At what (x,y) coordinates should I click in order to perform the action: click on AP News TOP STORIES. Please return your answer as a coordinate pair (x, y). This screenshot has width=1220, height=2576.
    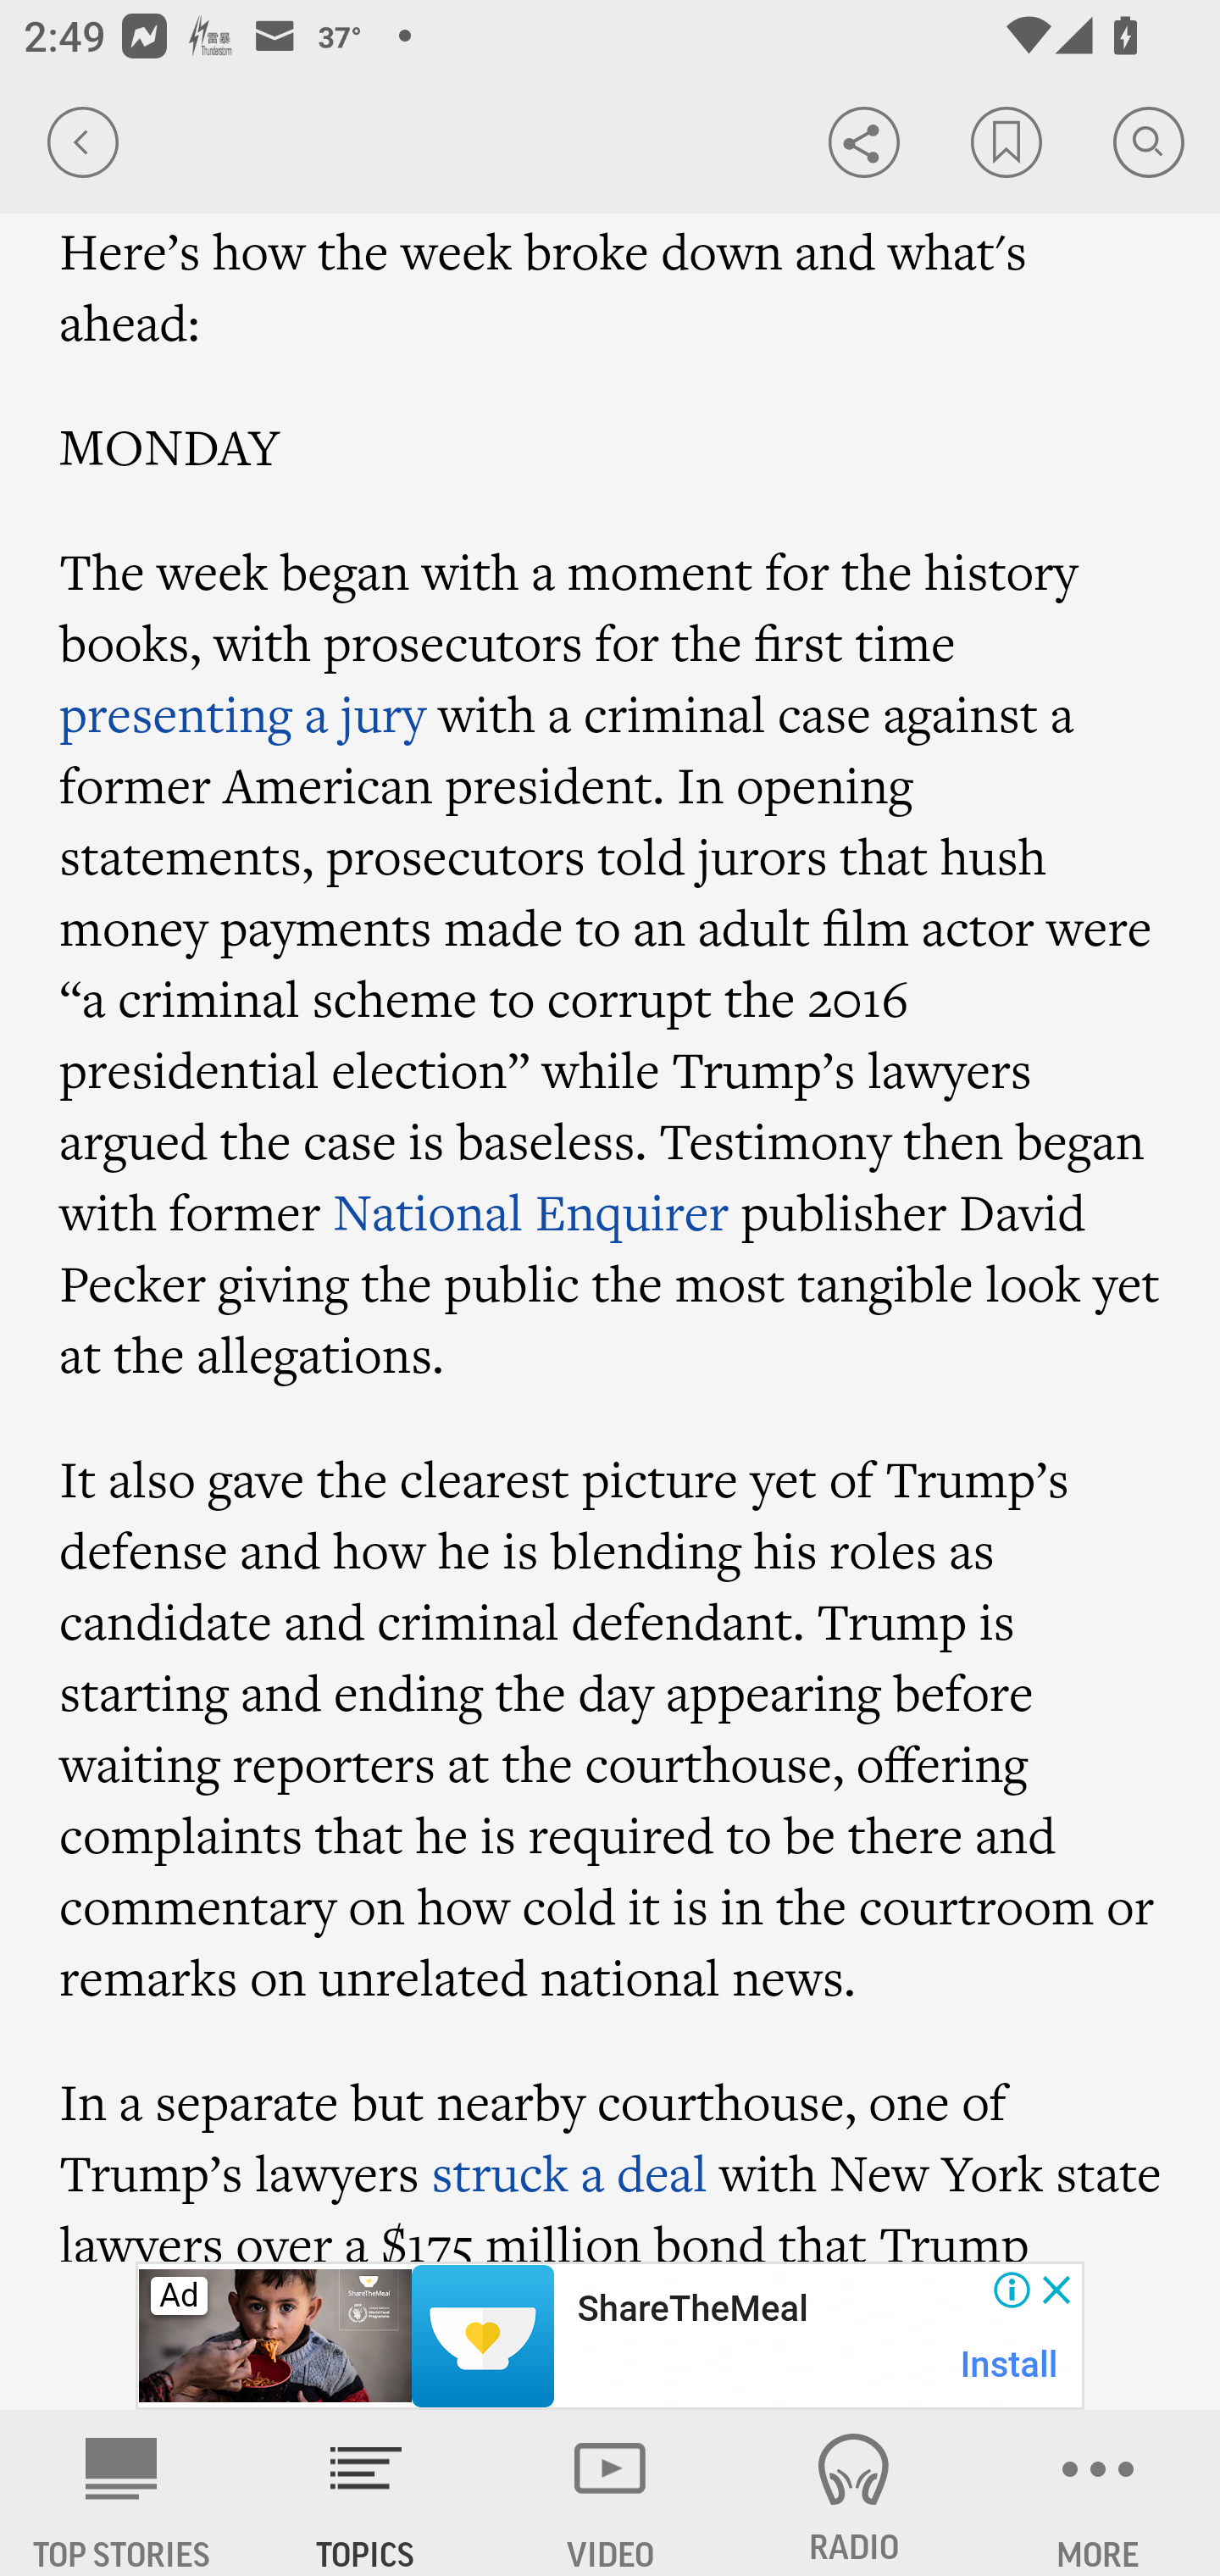
    Looking at the image, I should click on (122, 2493).